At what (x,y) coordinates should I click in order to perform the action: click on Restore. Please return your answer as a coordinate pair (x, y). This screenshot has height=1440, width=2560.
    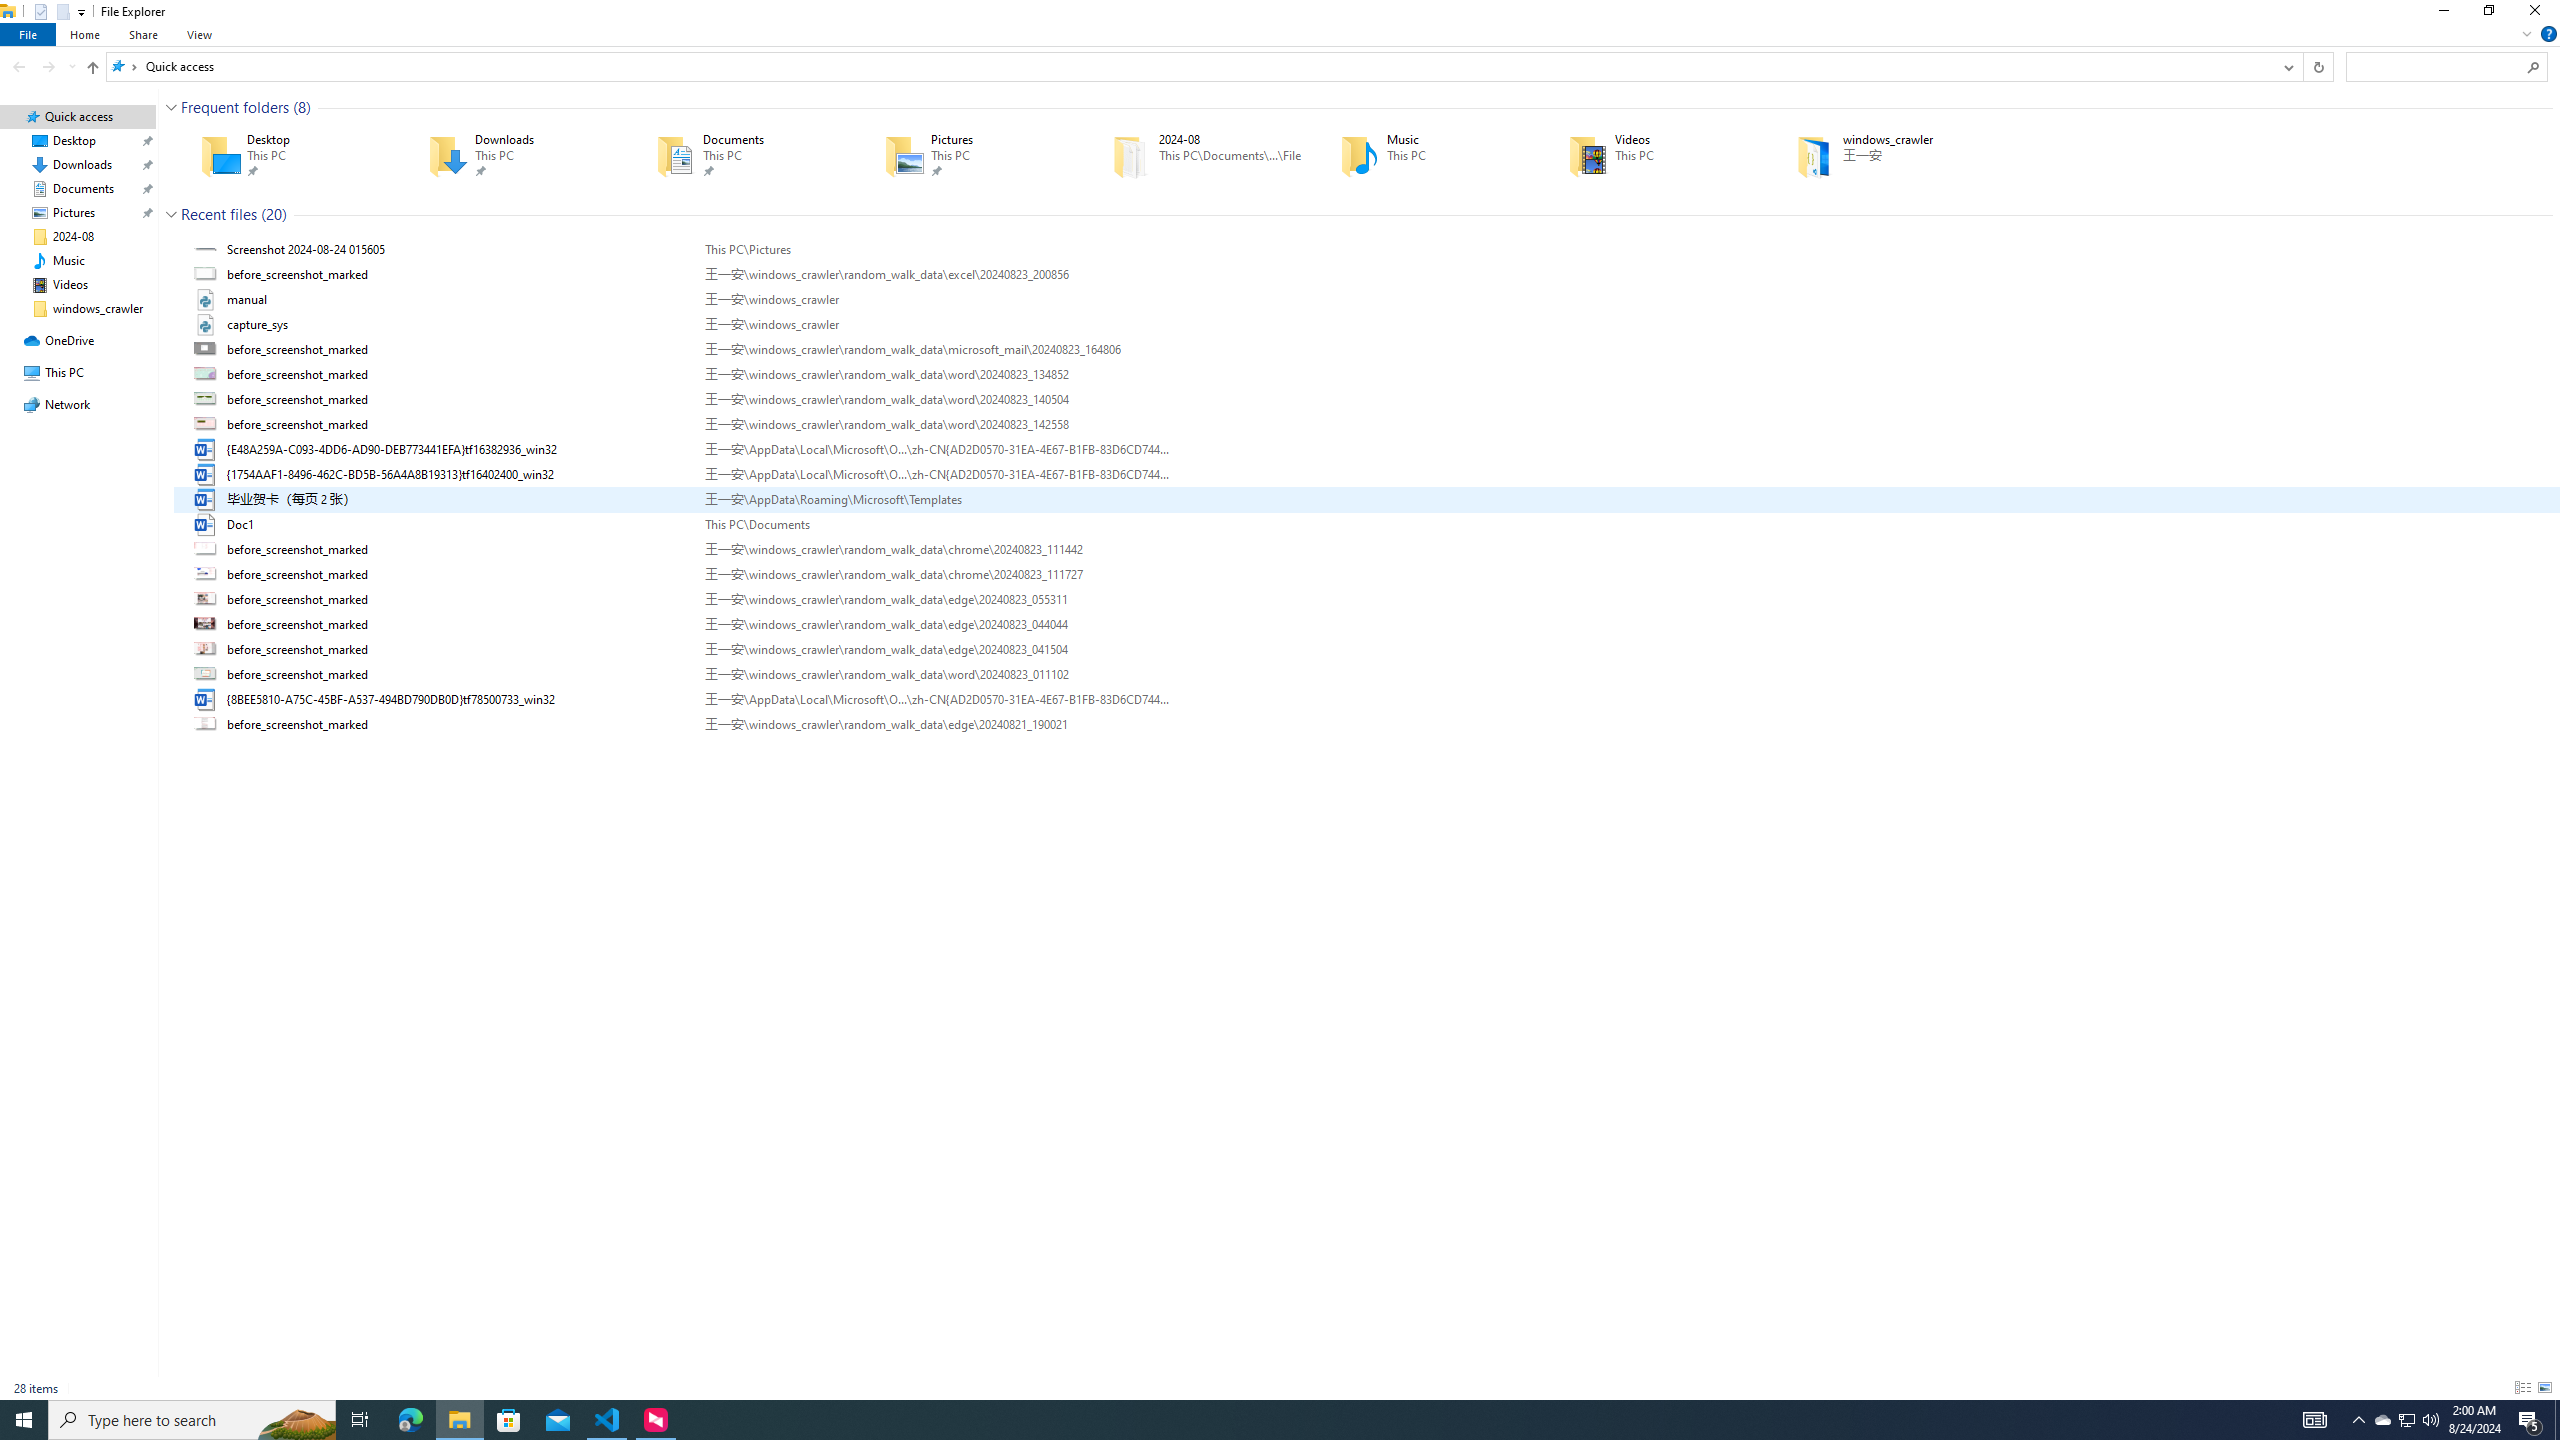
    Looking at the image, I should click on (2488, 14).